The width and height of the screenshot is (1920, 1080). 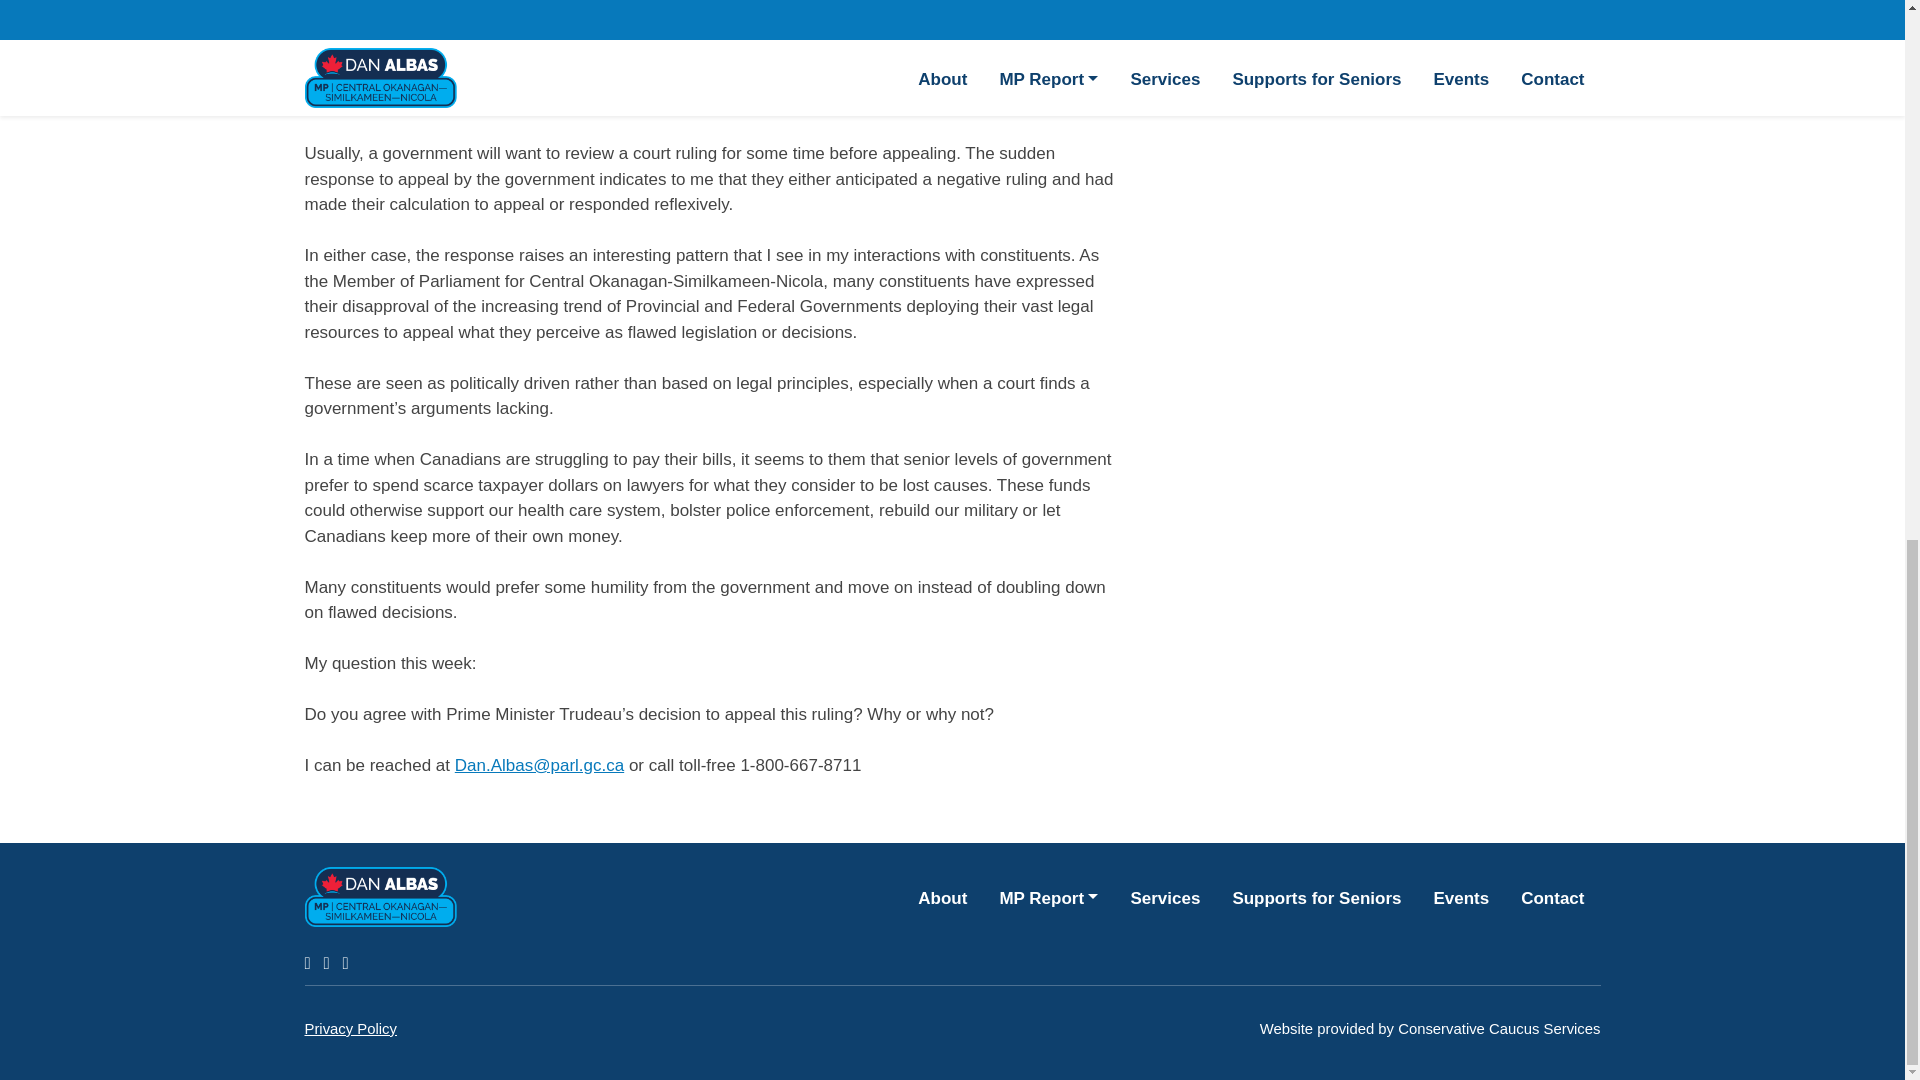 What do you see at coordinates (1316, 896) in the screenshot?
I see `Supports for Seniors` at bounding box center [1316, 896].